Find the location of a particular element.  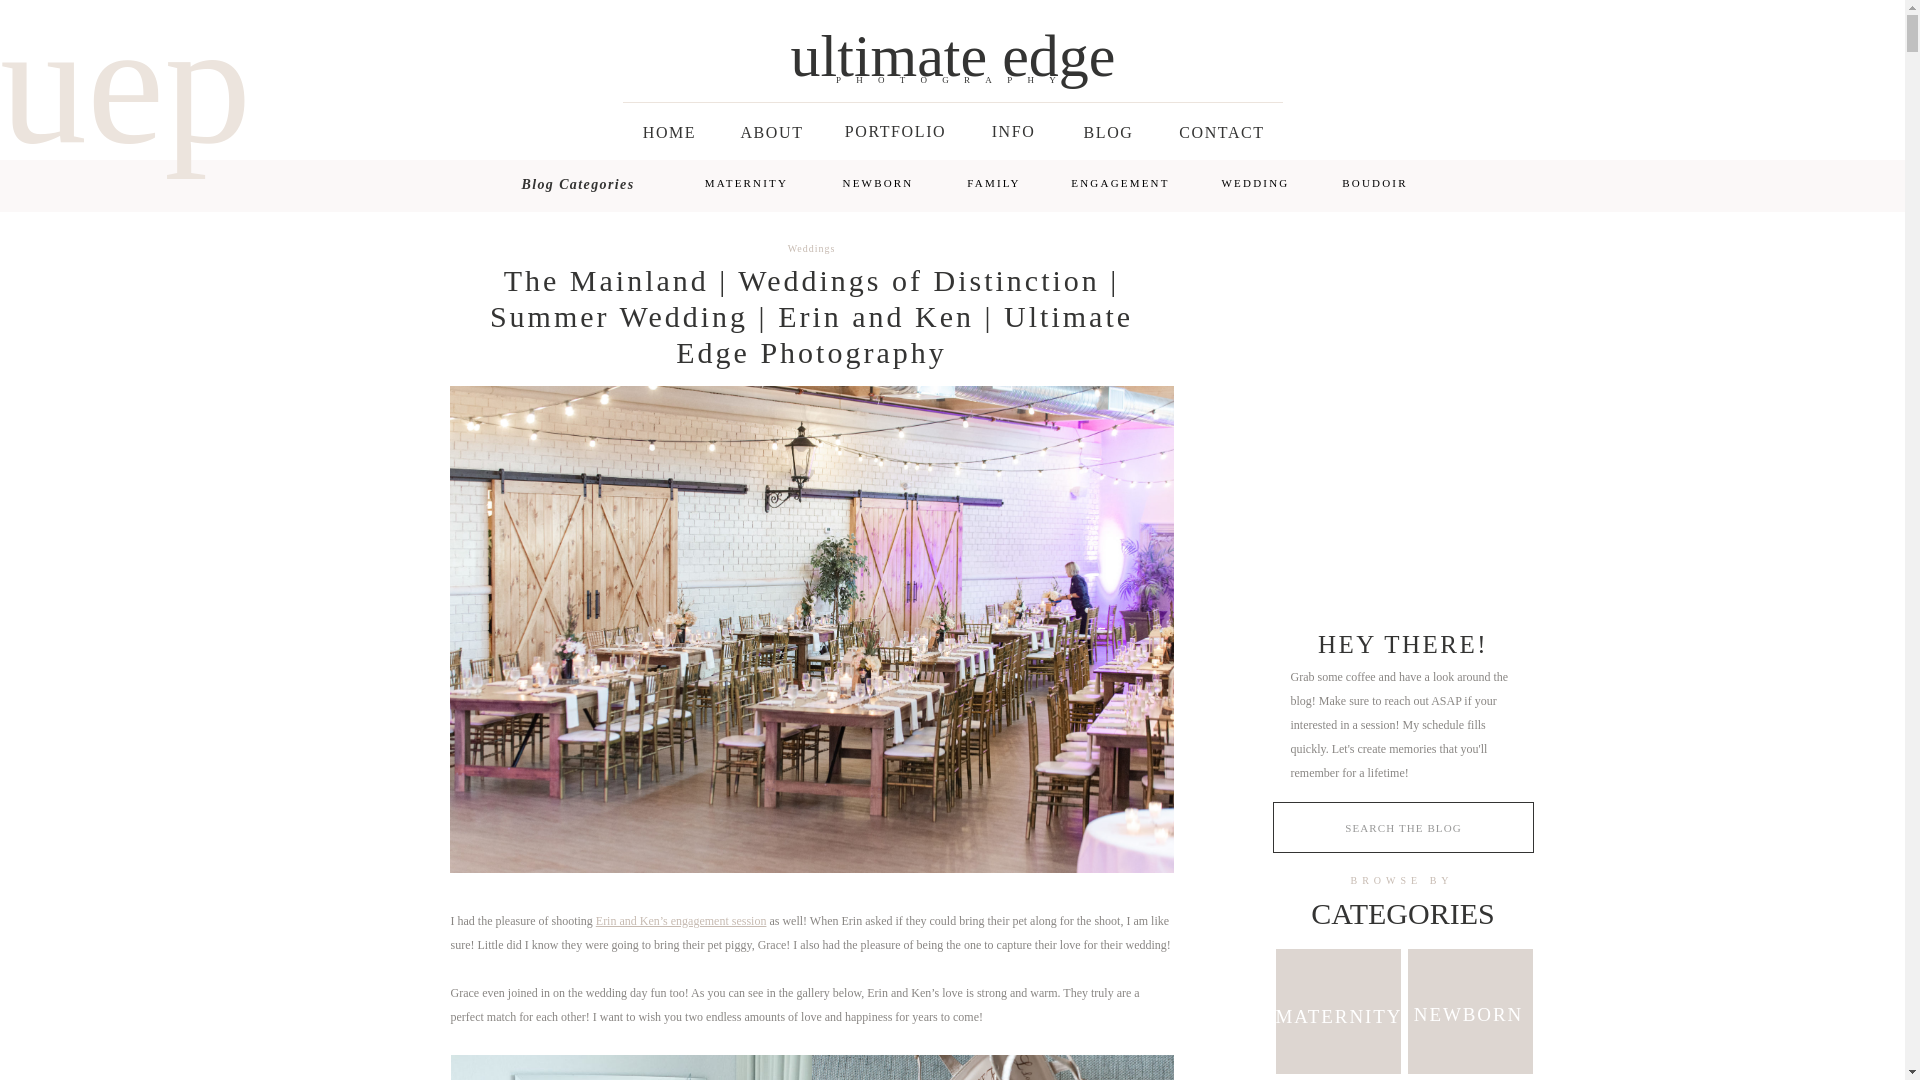

NEWBORN is located at coordinates (878, 183).